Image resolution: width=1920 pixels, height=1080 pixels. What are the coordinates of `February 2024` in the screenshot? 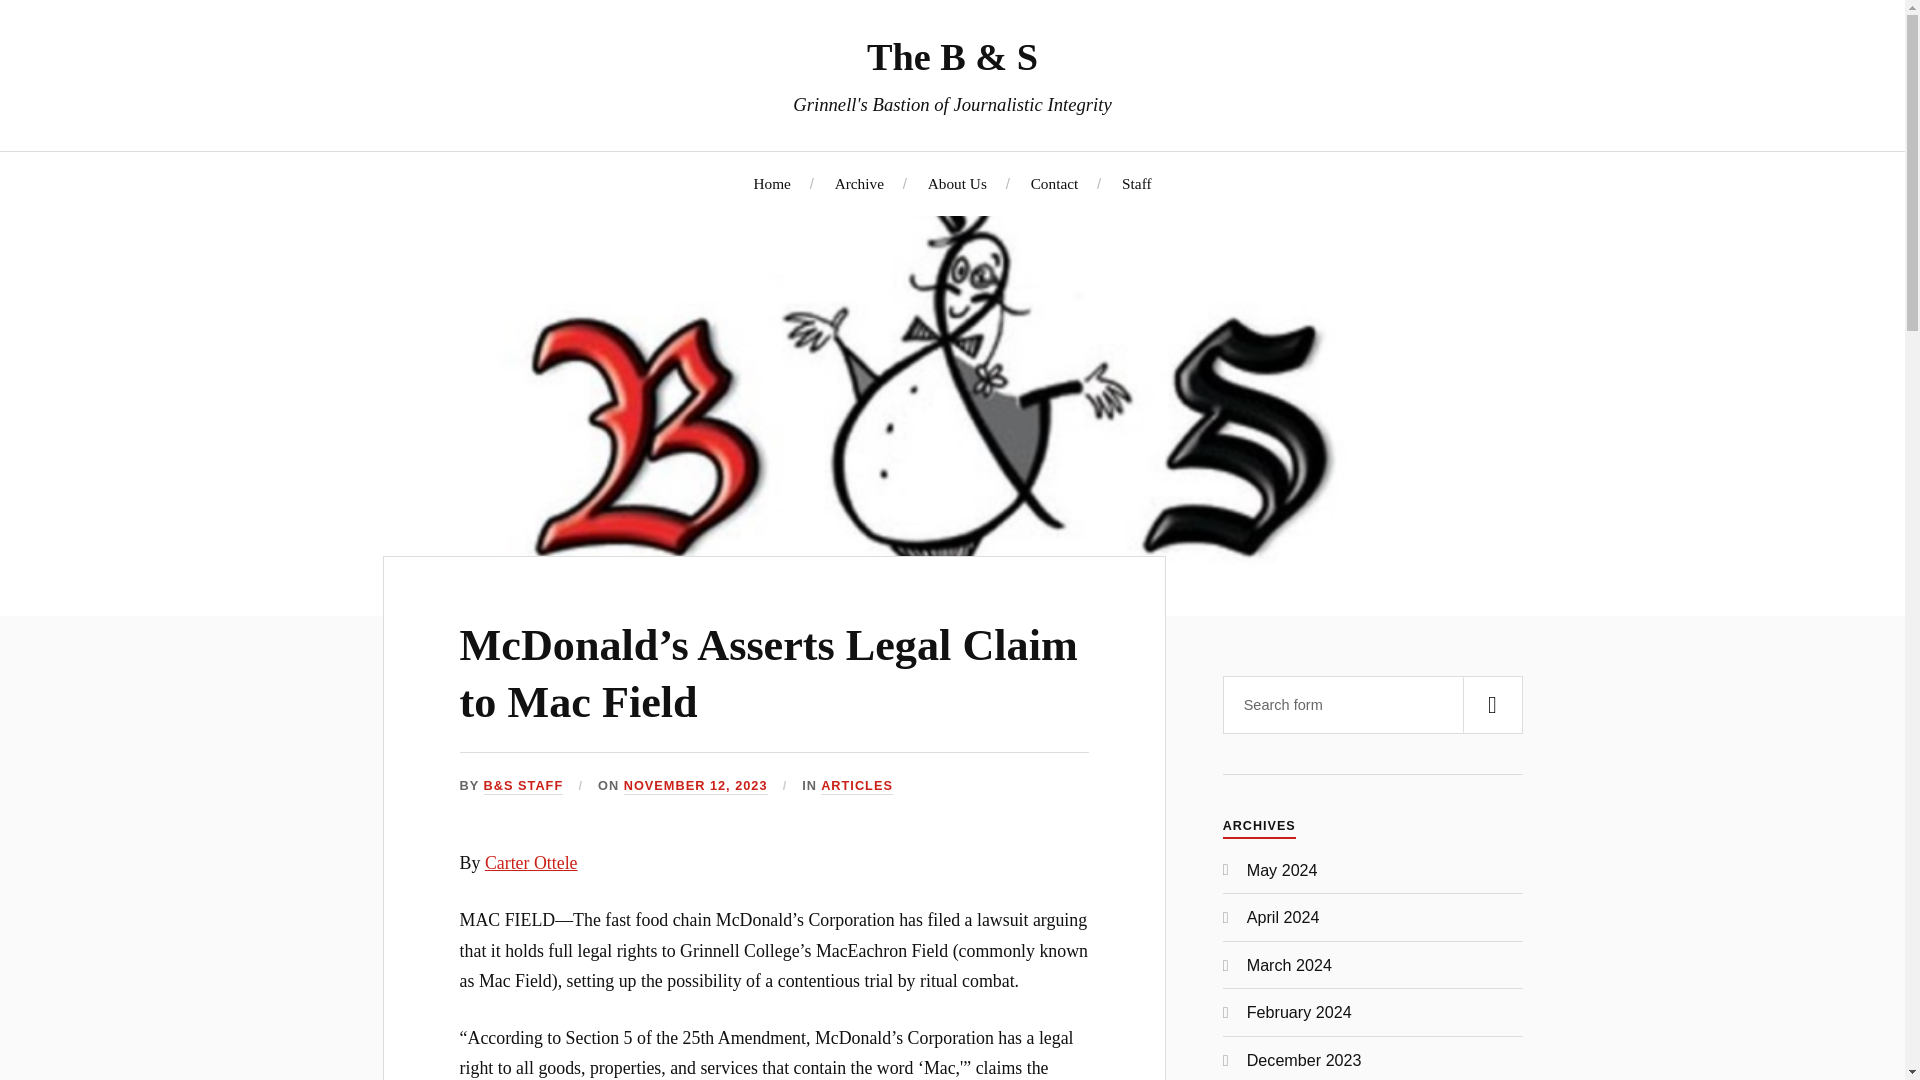 It's located at (1298, 1012).